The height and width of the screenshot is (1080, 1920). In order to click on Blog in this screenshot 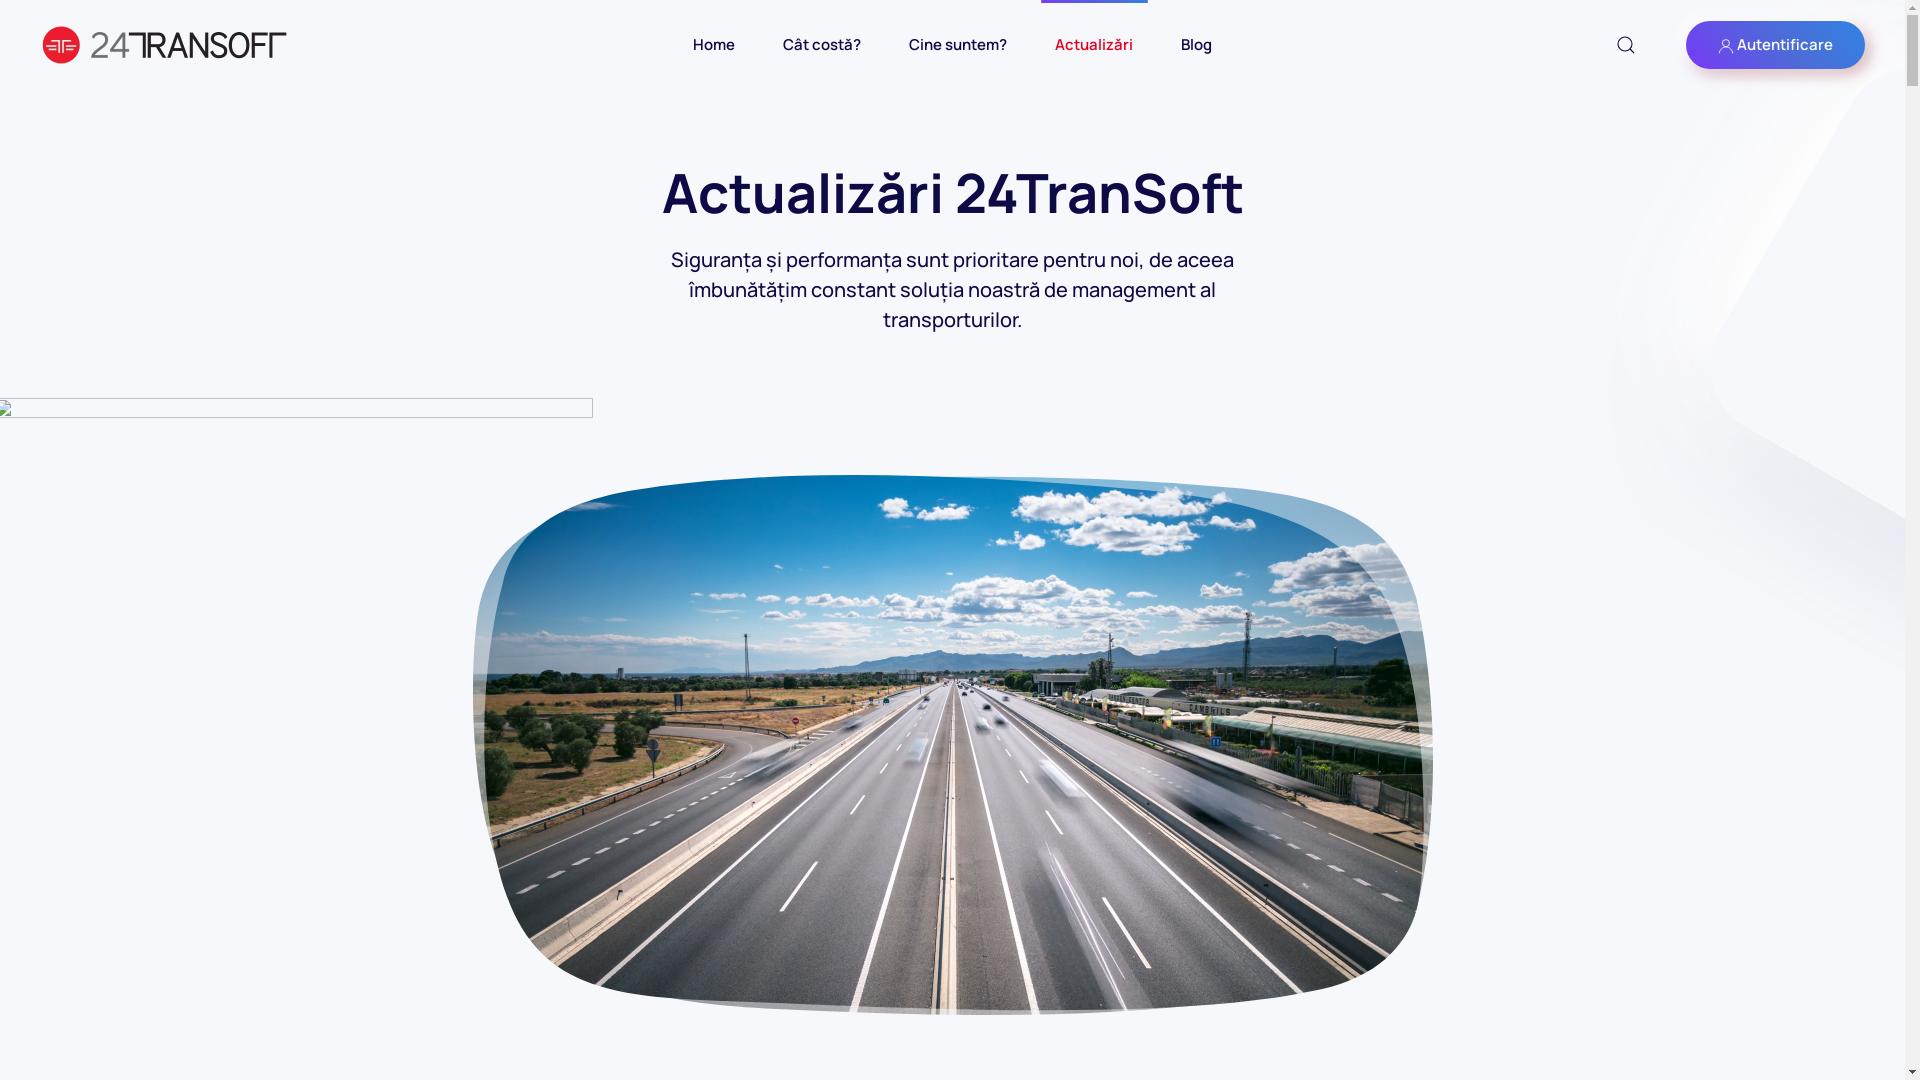, I will do `click(1196, 45)`.